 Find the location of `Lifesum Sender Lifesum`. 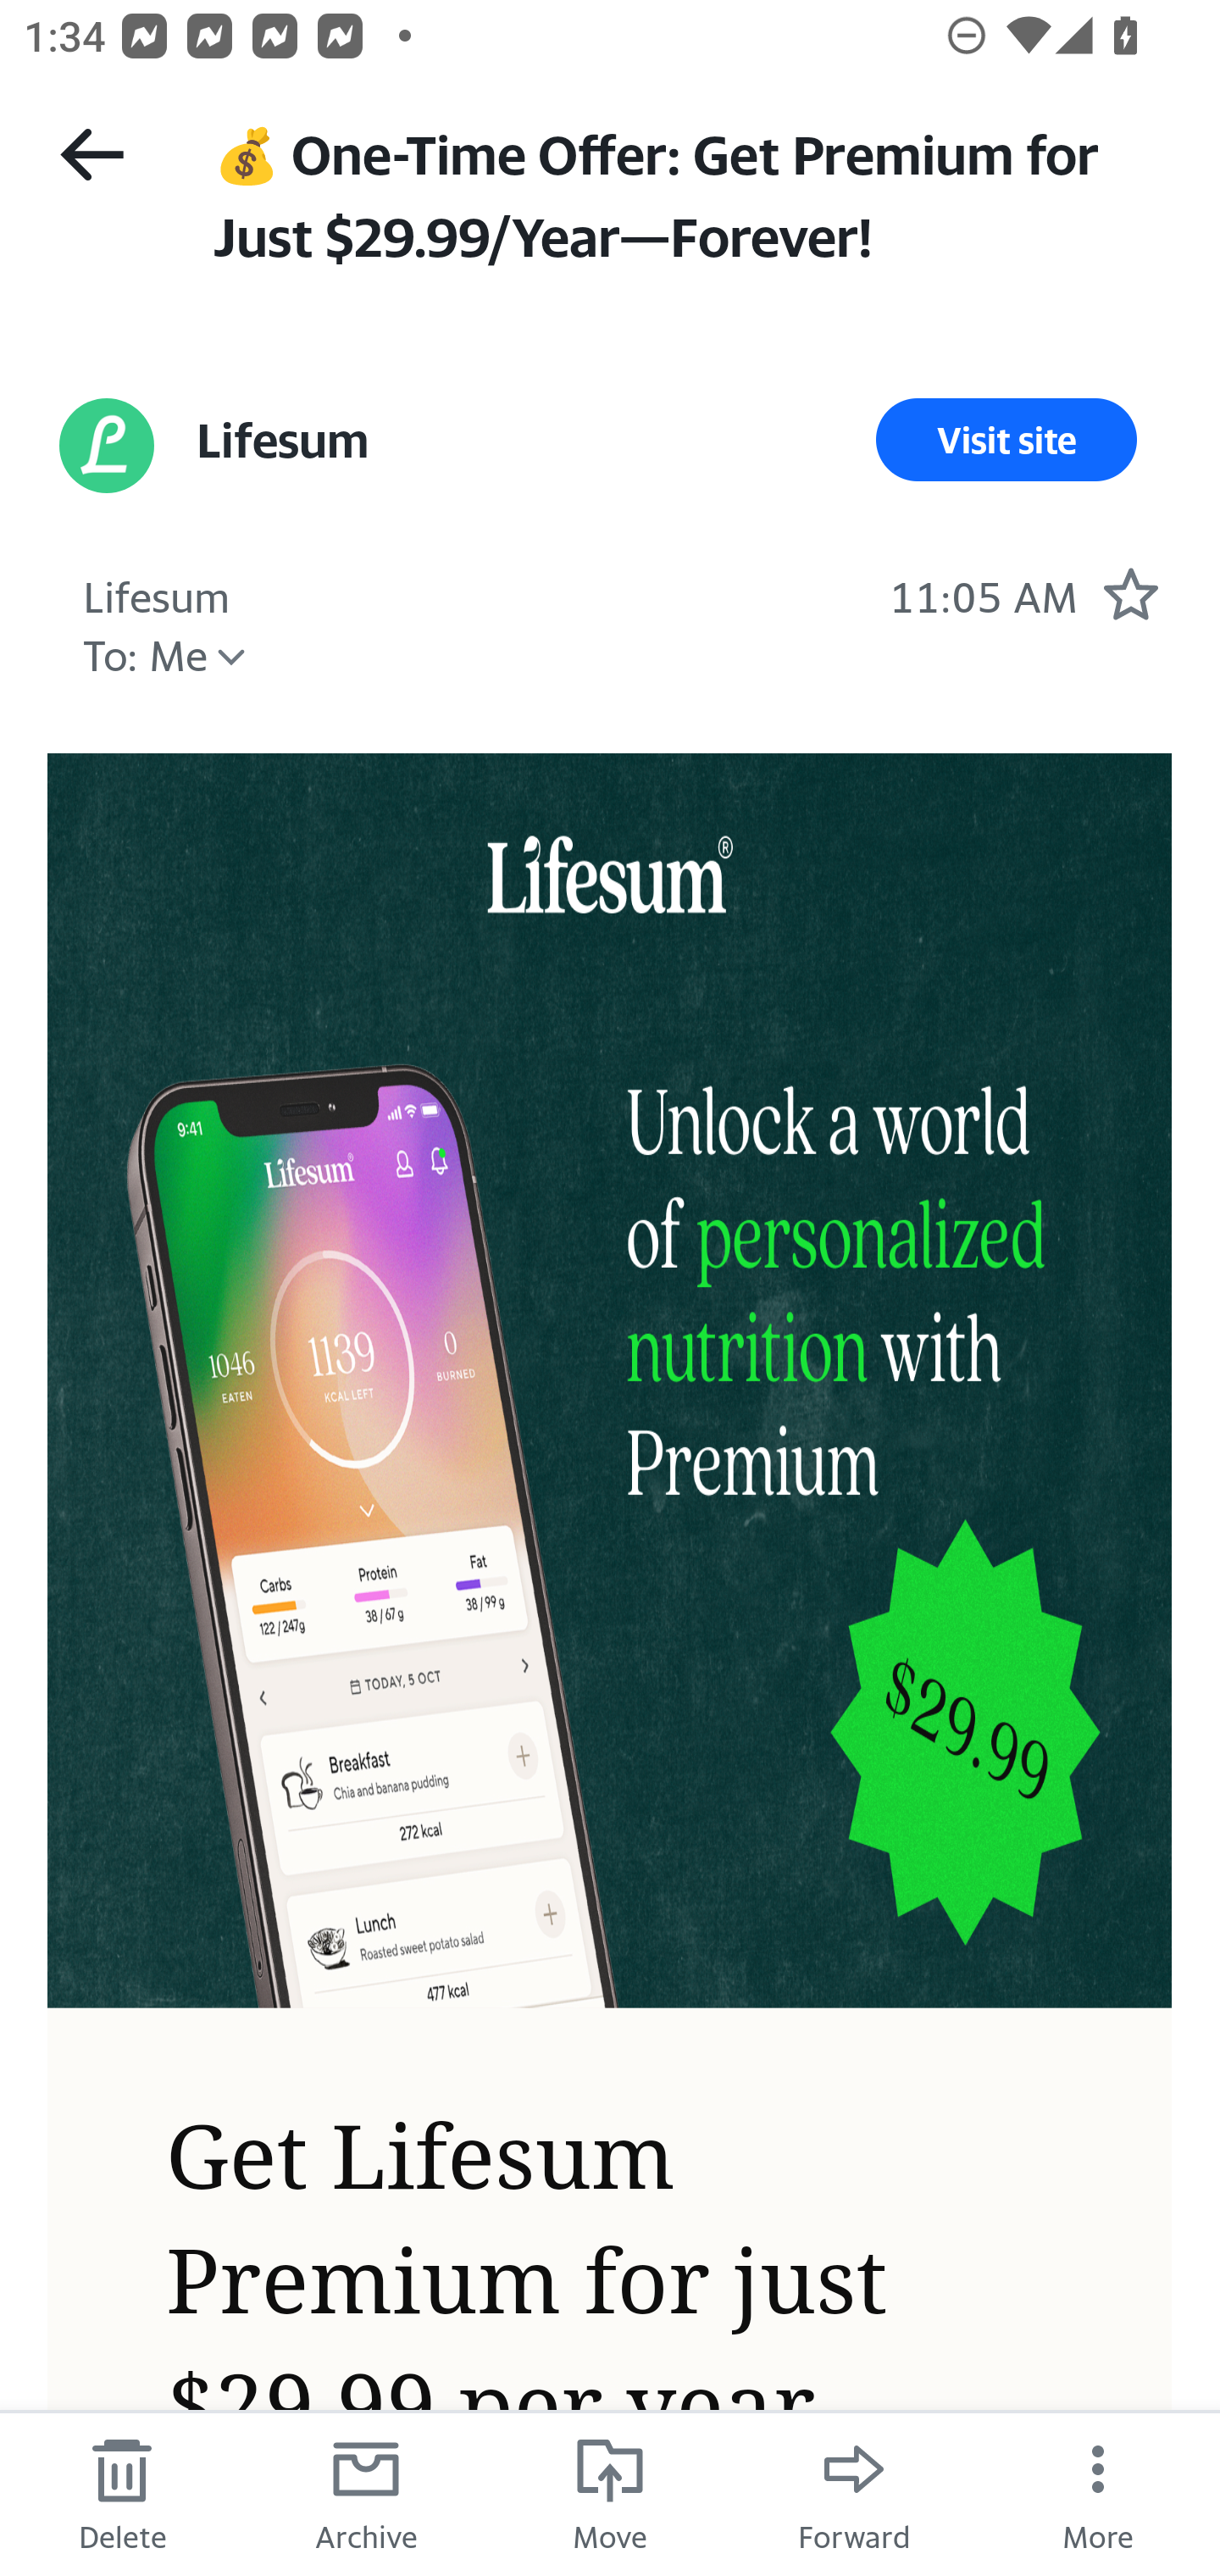

Lifesum Sender Lifesum is located at coordinates (156, 593).